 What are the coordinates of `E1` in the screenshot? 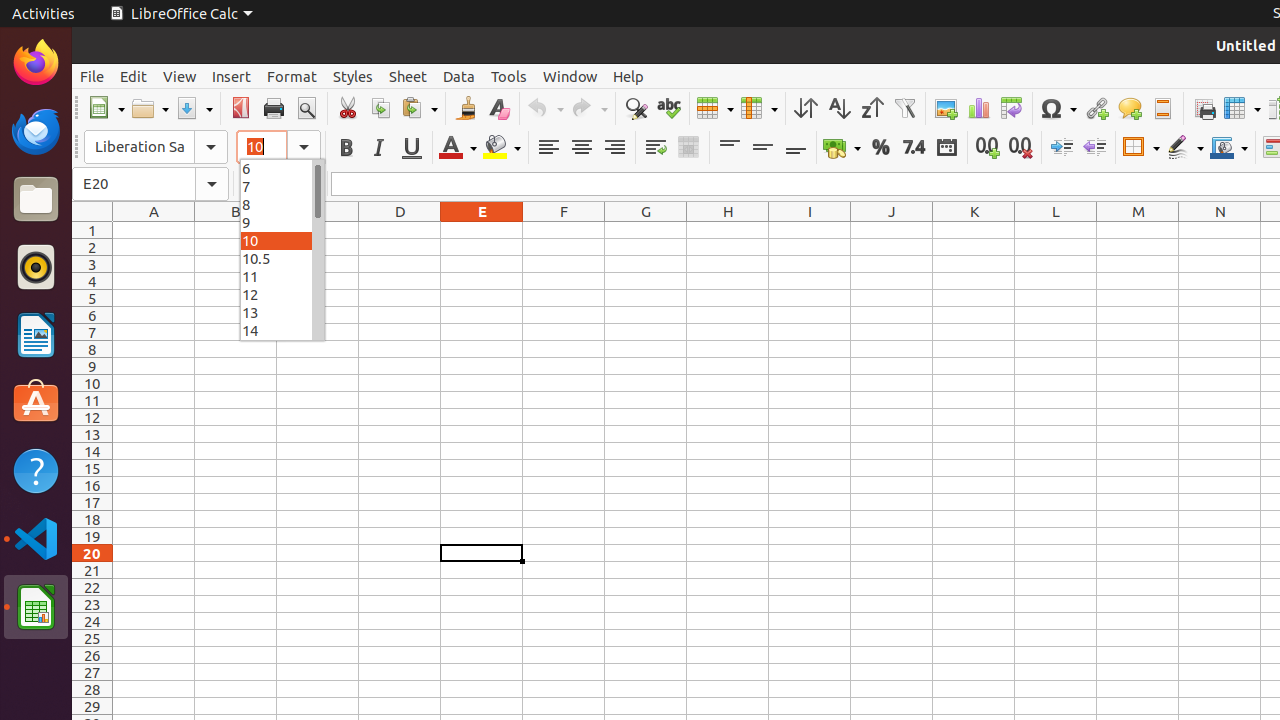 It's located at (482, 230).